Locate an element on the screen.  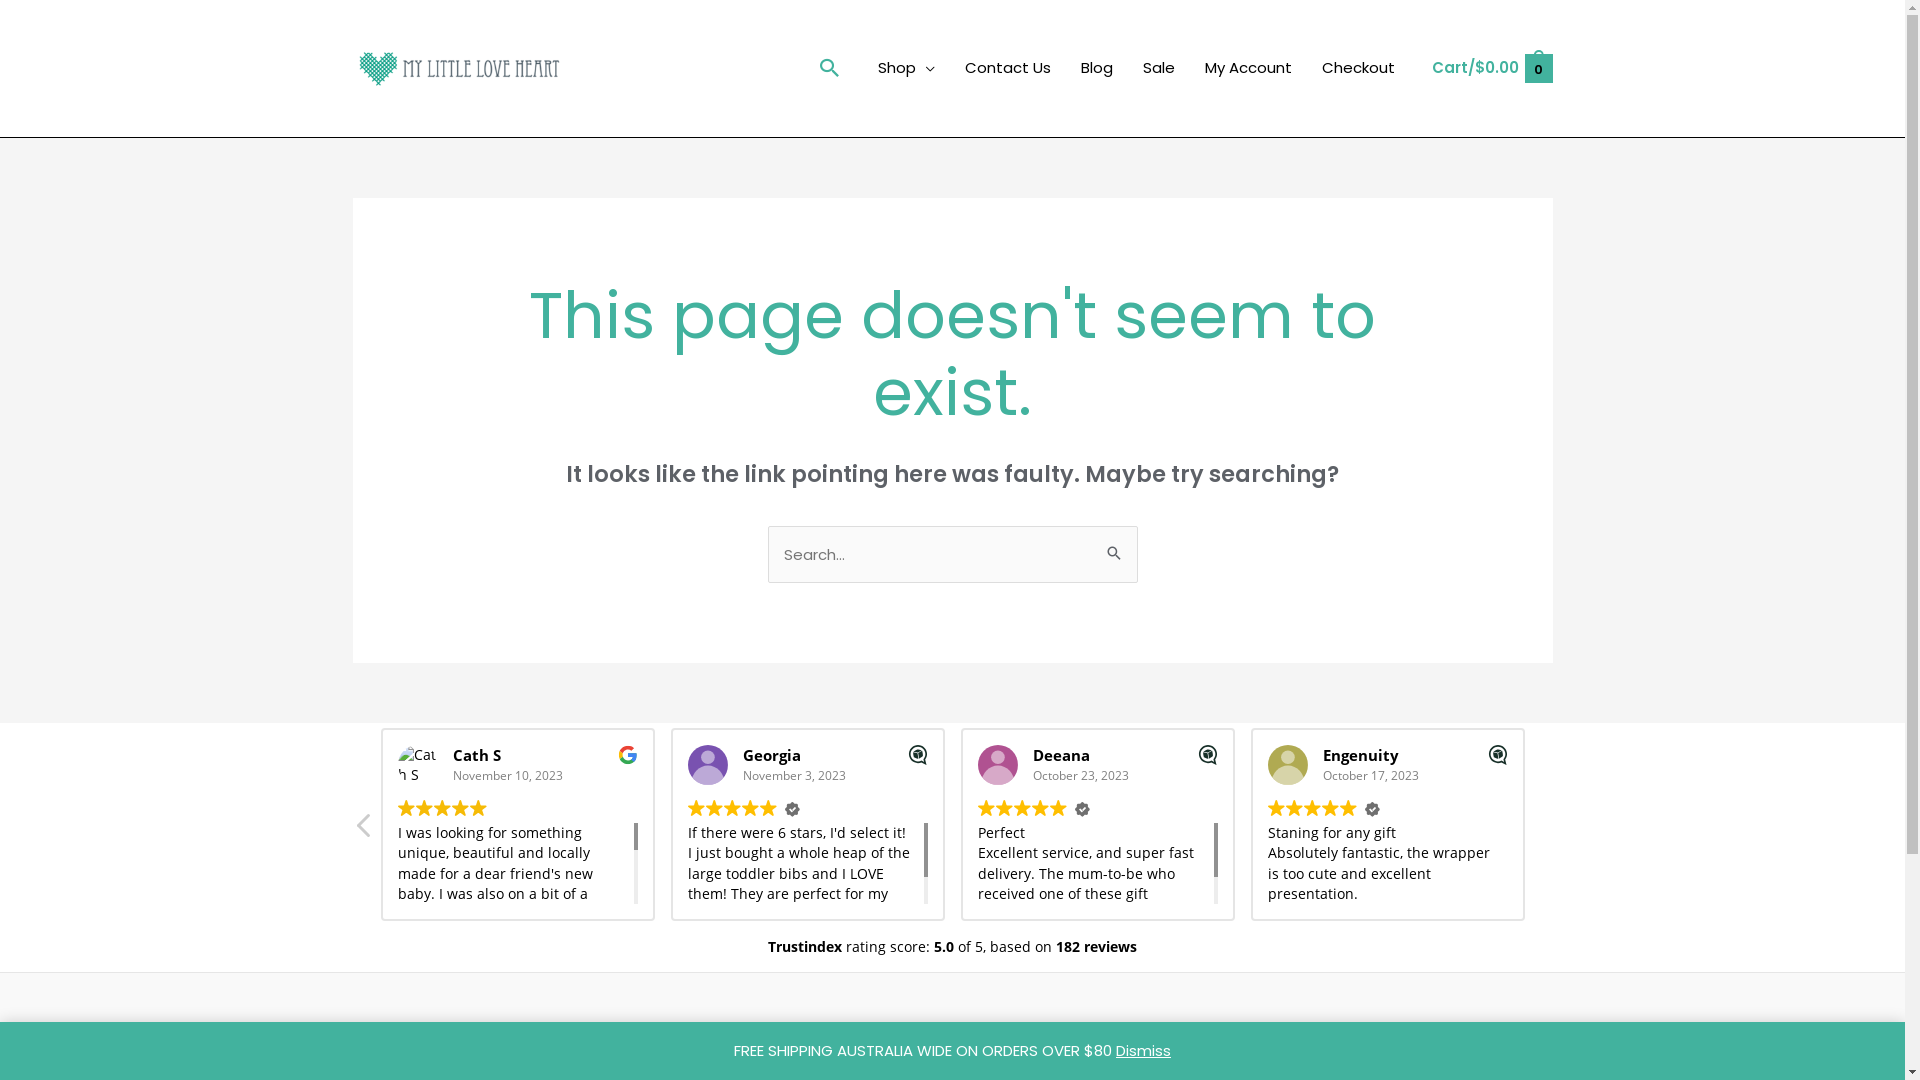
Checkout is located at coordinates (1358, 68).